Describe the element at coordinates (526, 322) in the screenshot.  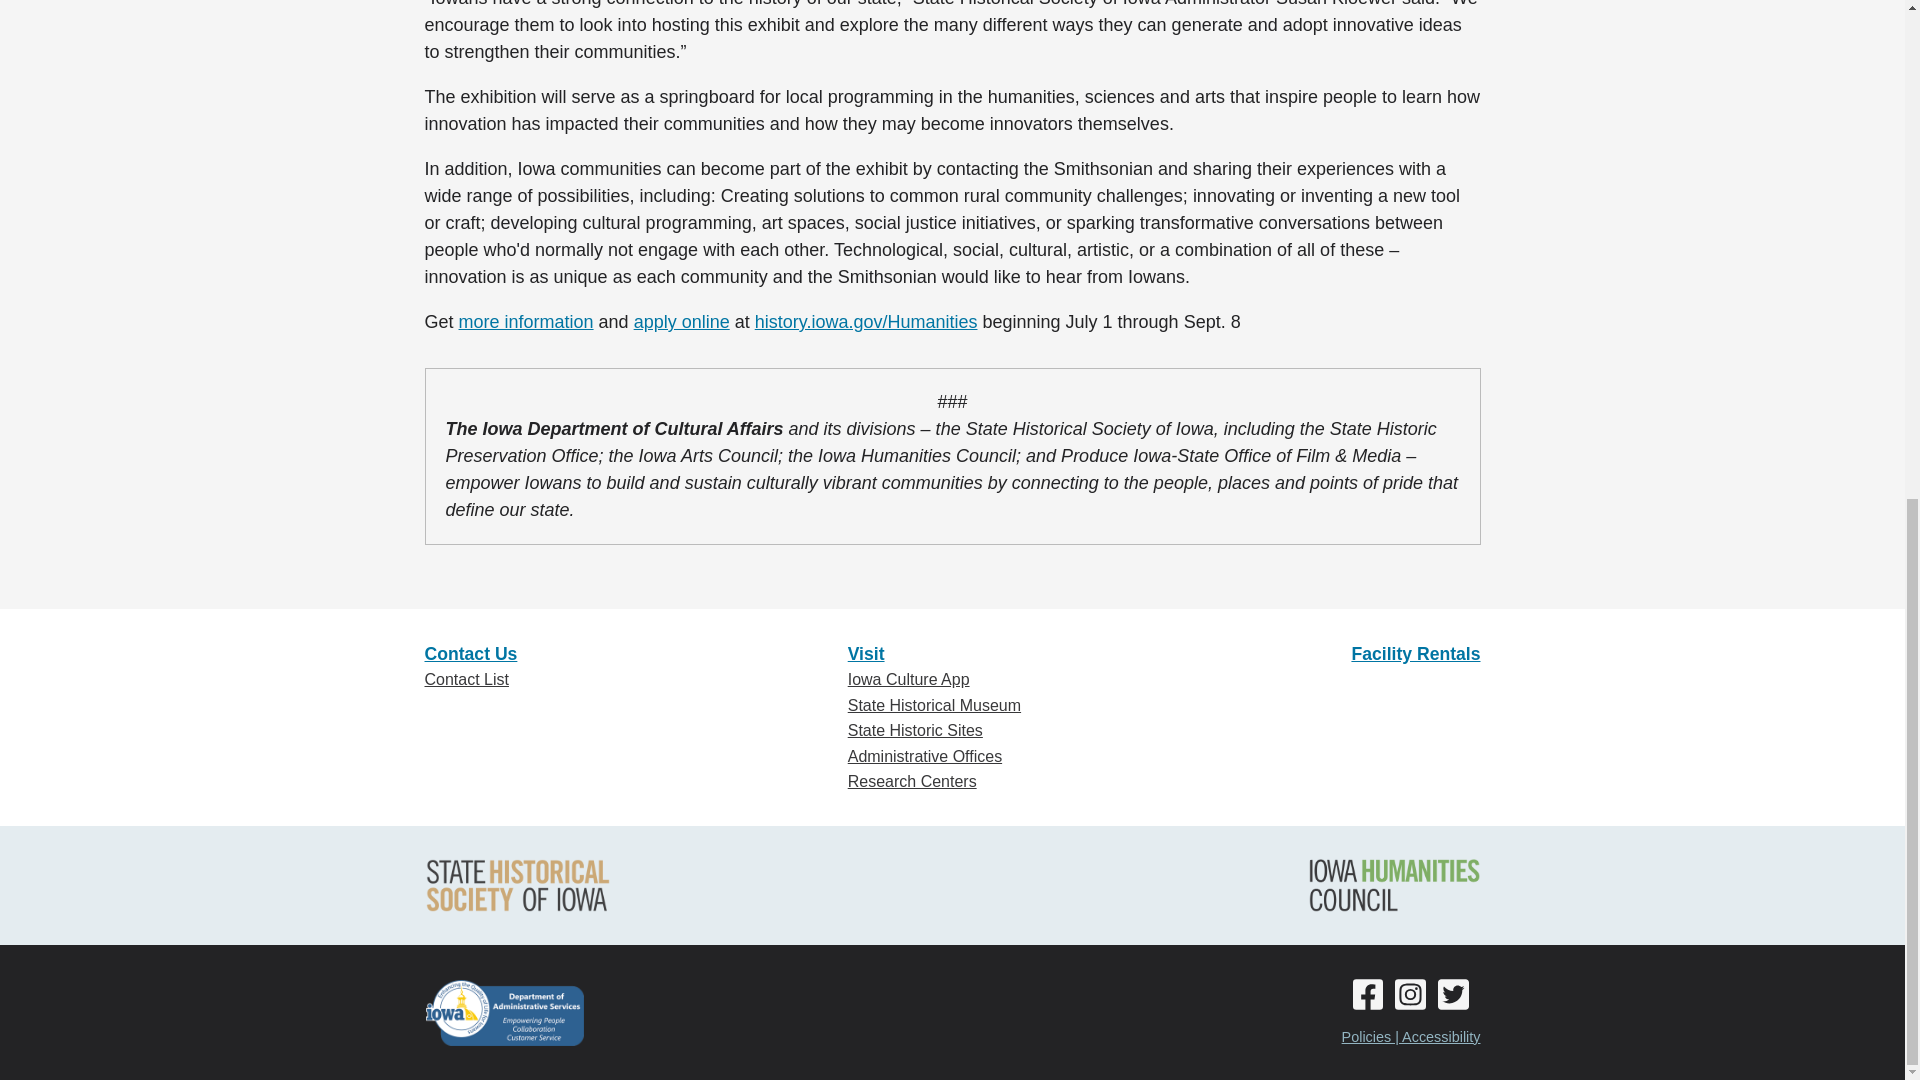
I see `more information` at that location.